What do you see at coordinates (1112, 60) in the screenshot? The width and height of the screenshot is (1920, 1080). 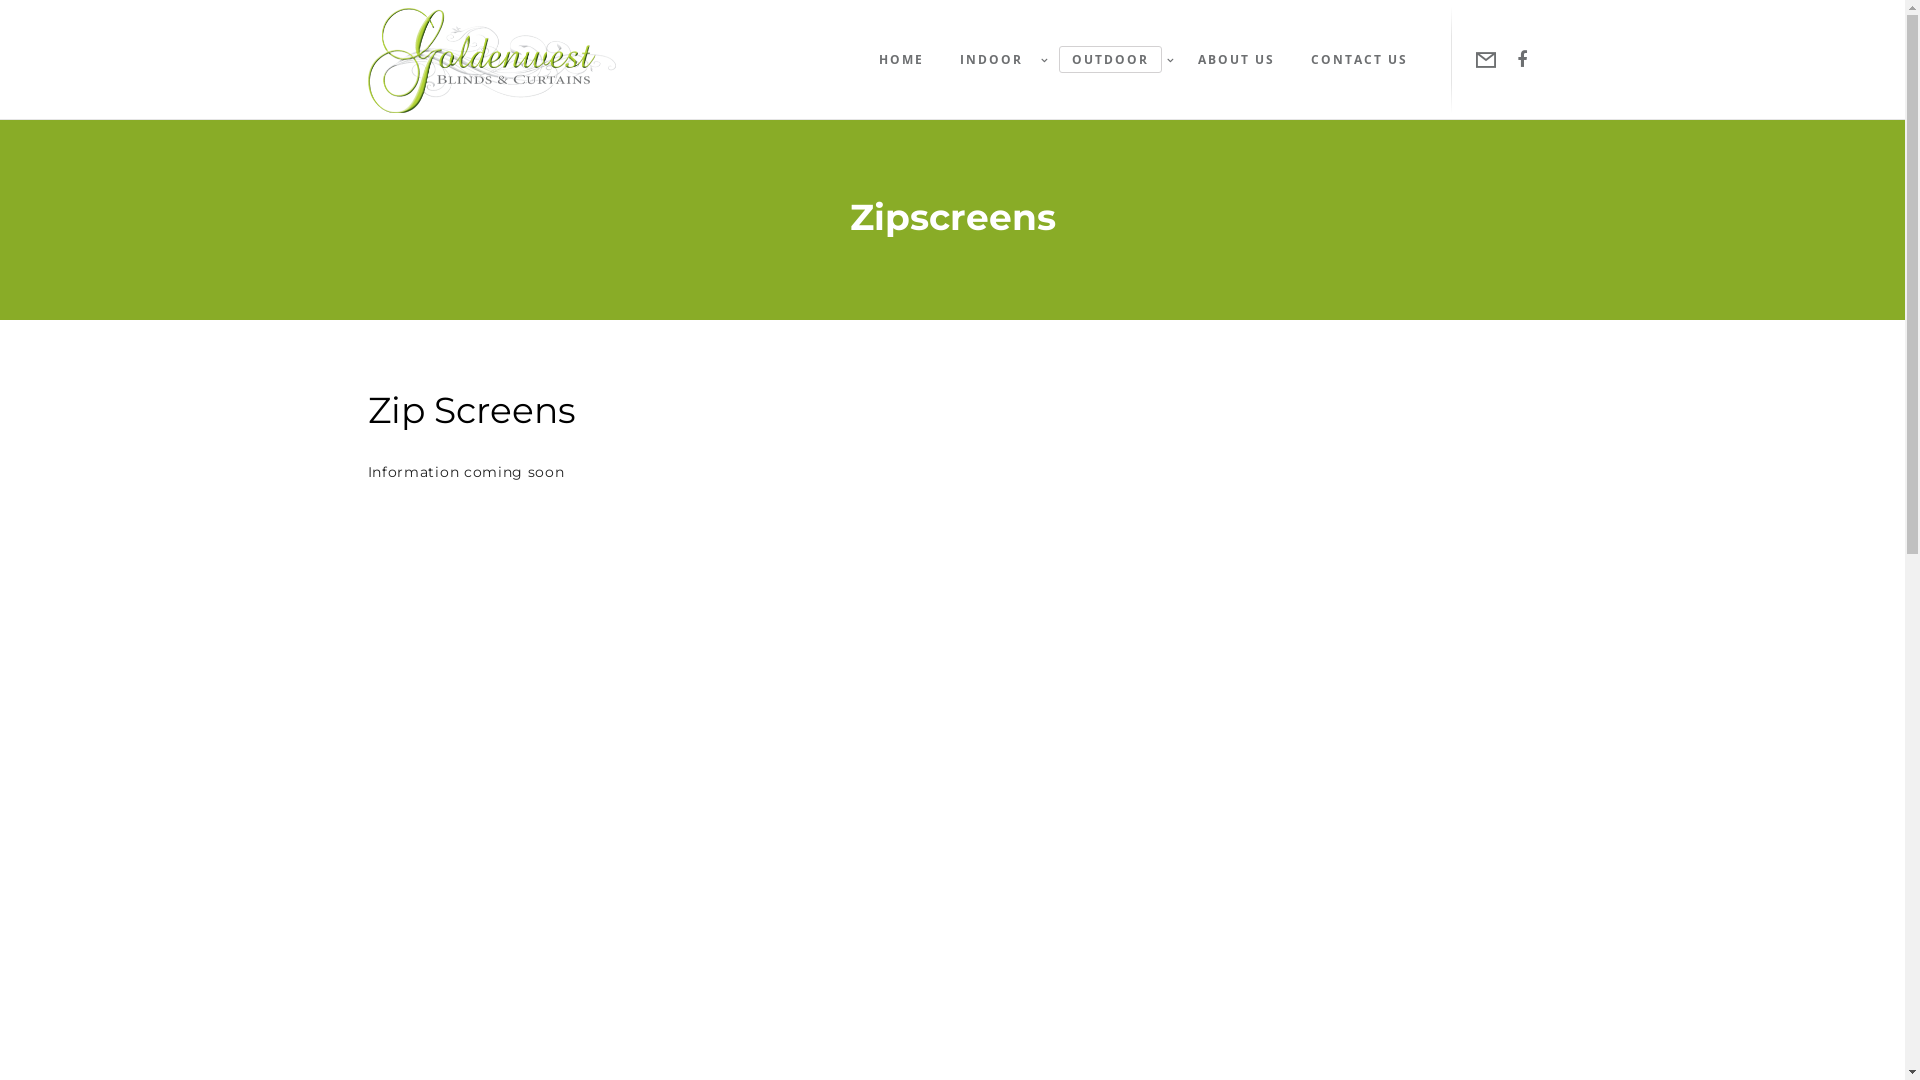 I see `OUTDOOR` at bounding box center [1112, 60].